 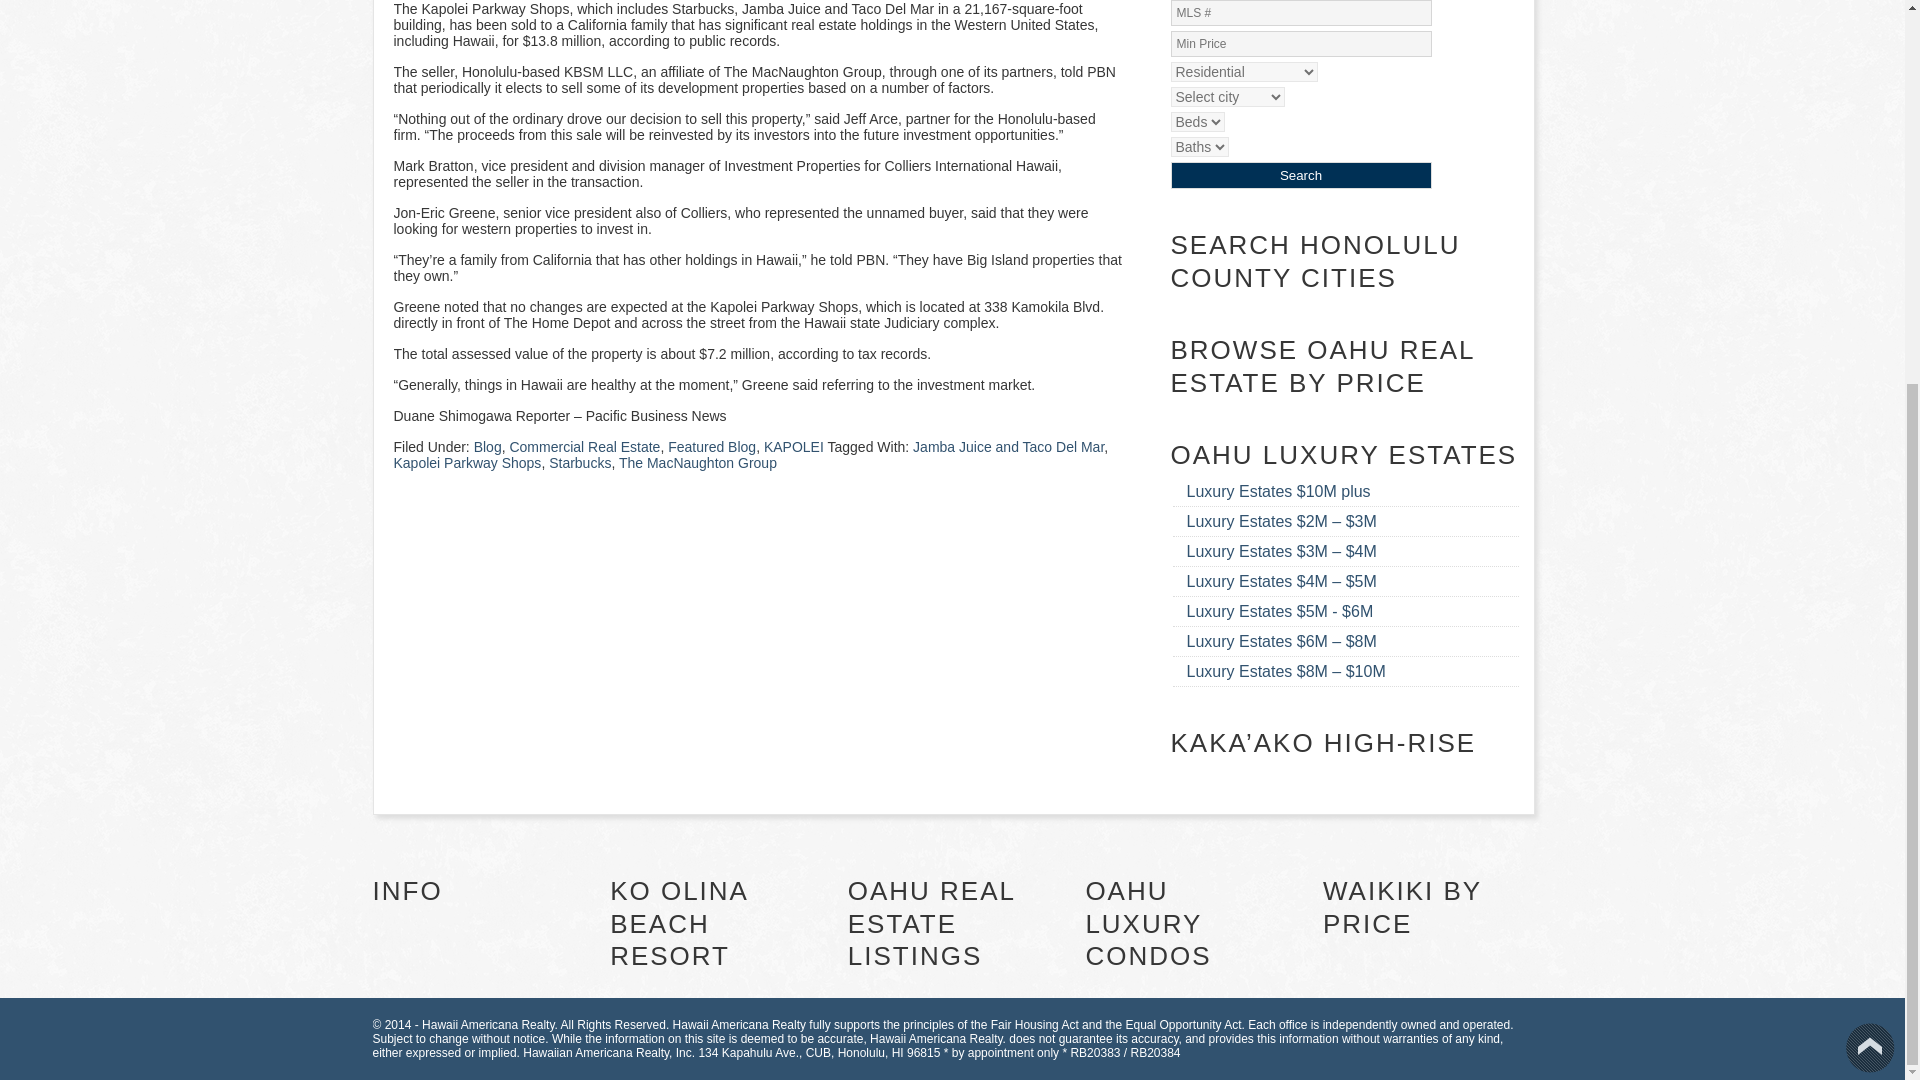 I want to click on The MacNaughton Group, so click(x=698, y=462).